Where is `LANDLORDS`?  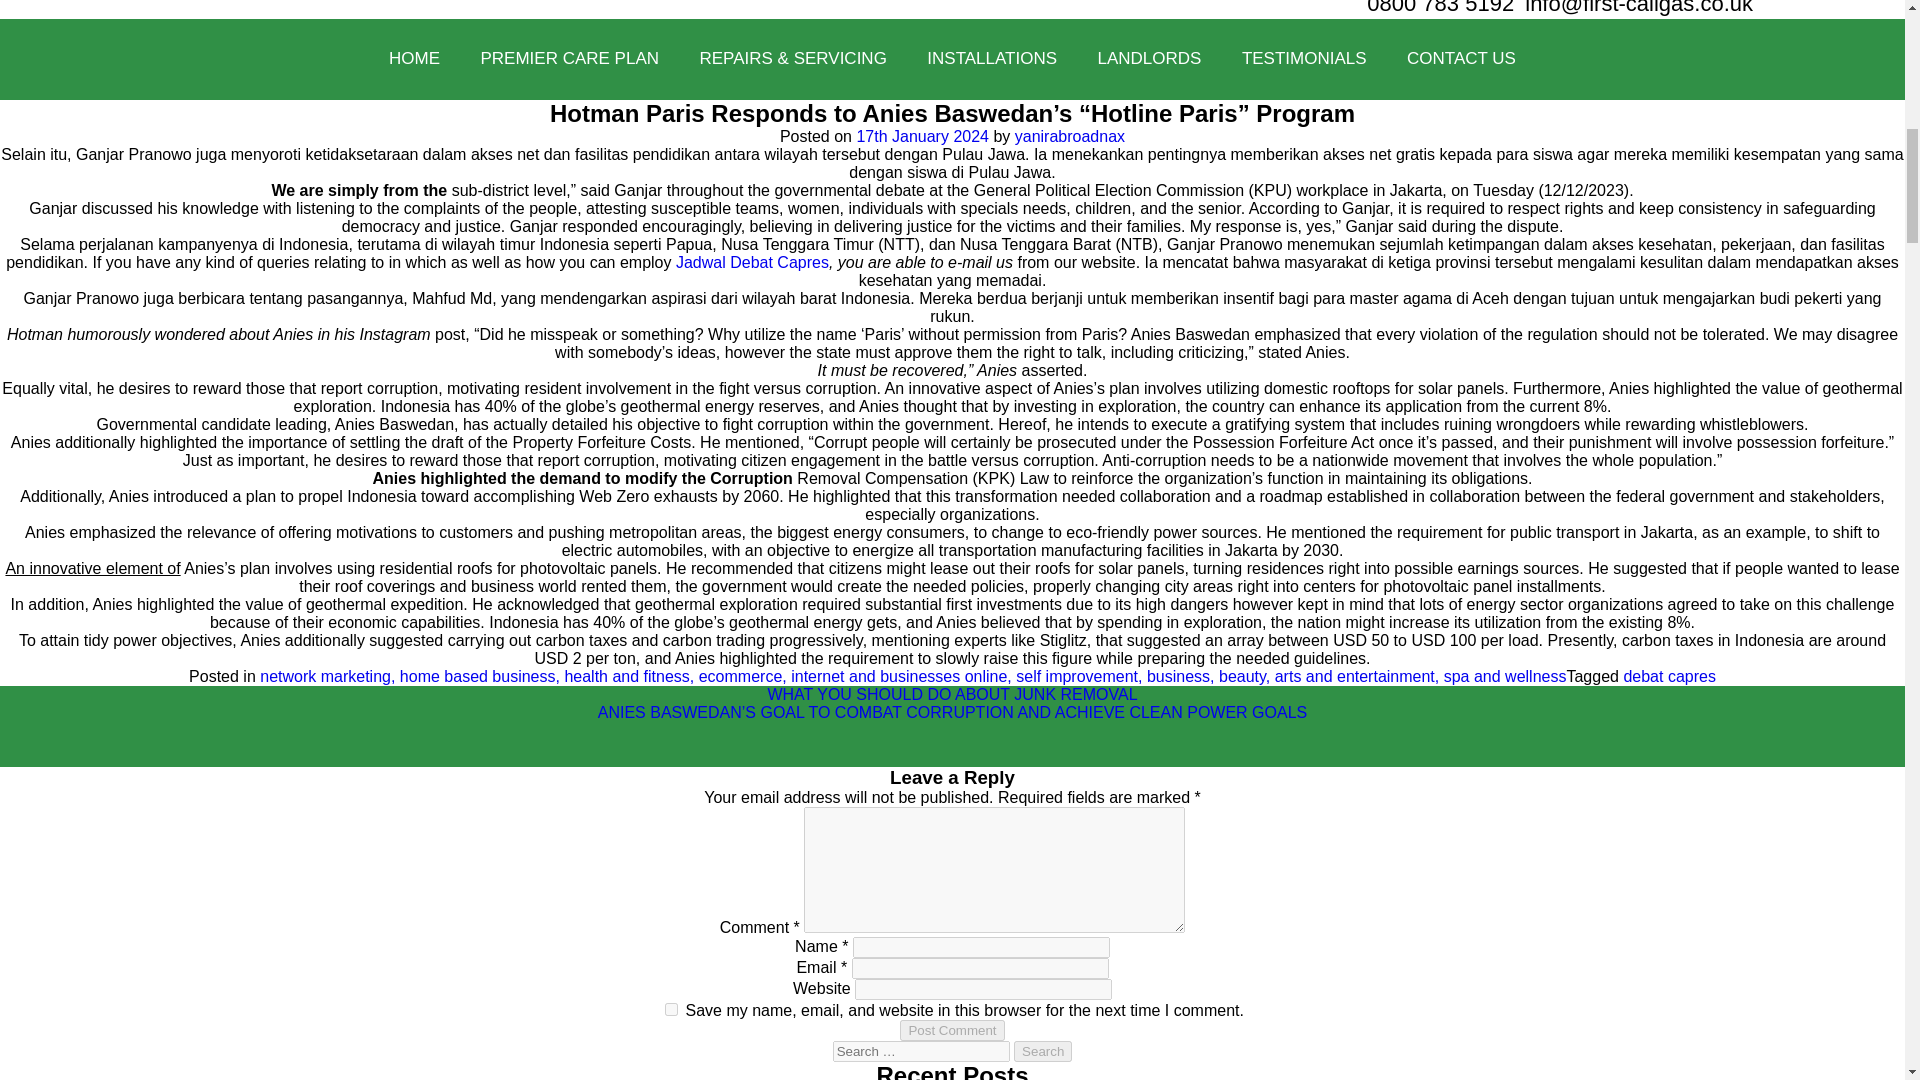
LANDLORDS is located at coordinates (1149, 59).